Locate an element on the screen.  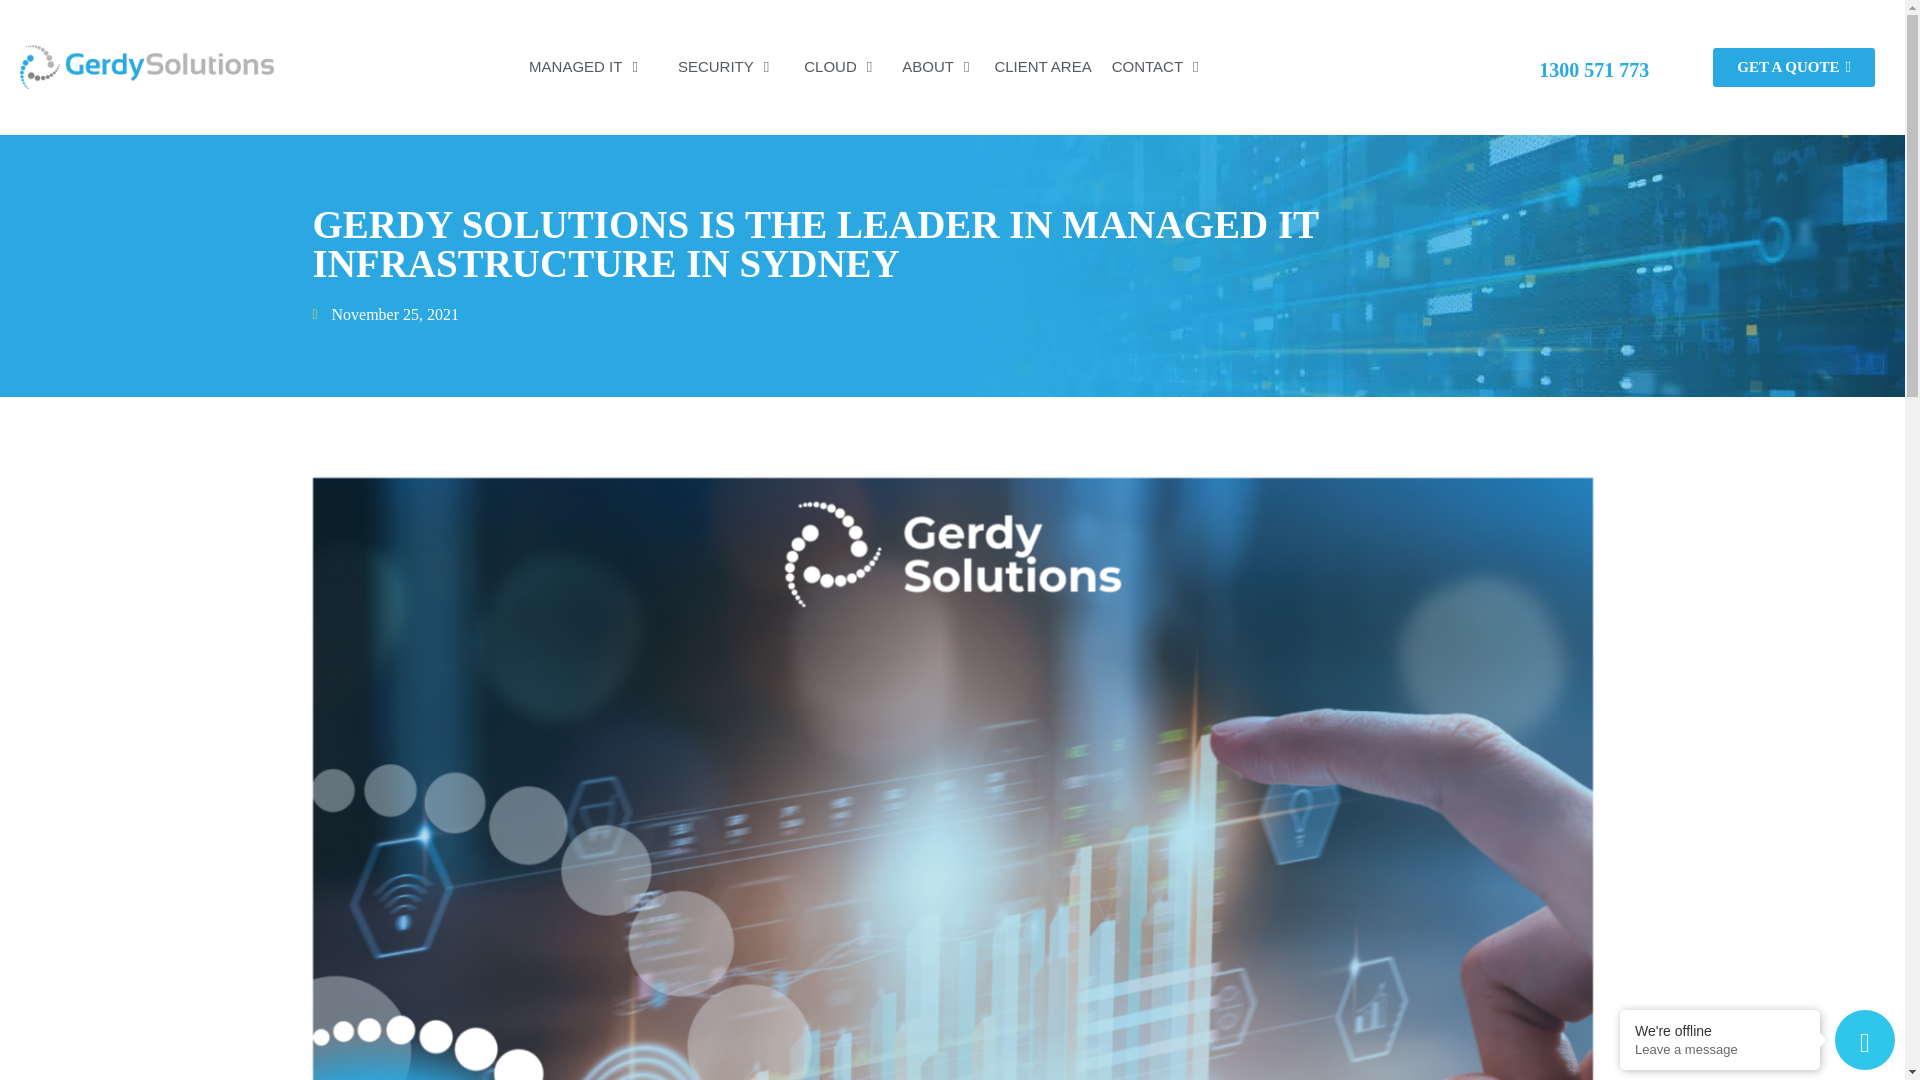
MANAGED IT is located at coordinates (584, 66).